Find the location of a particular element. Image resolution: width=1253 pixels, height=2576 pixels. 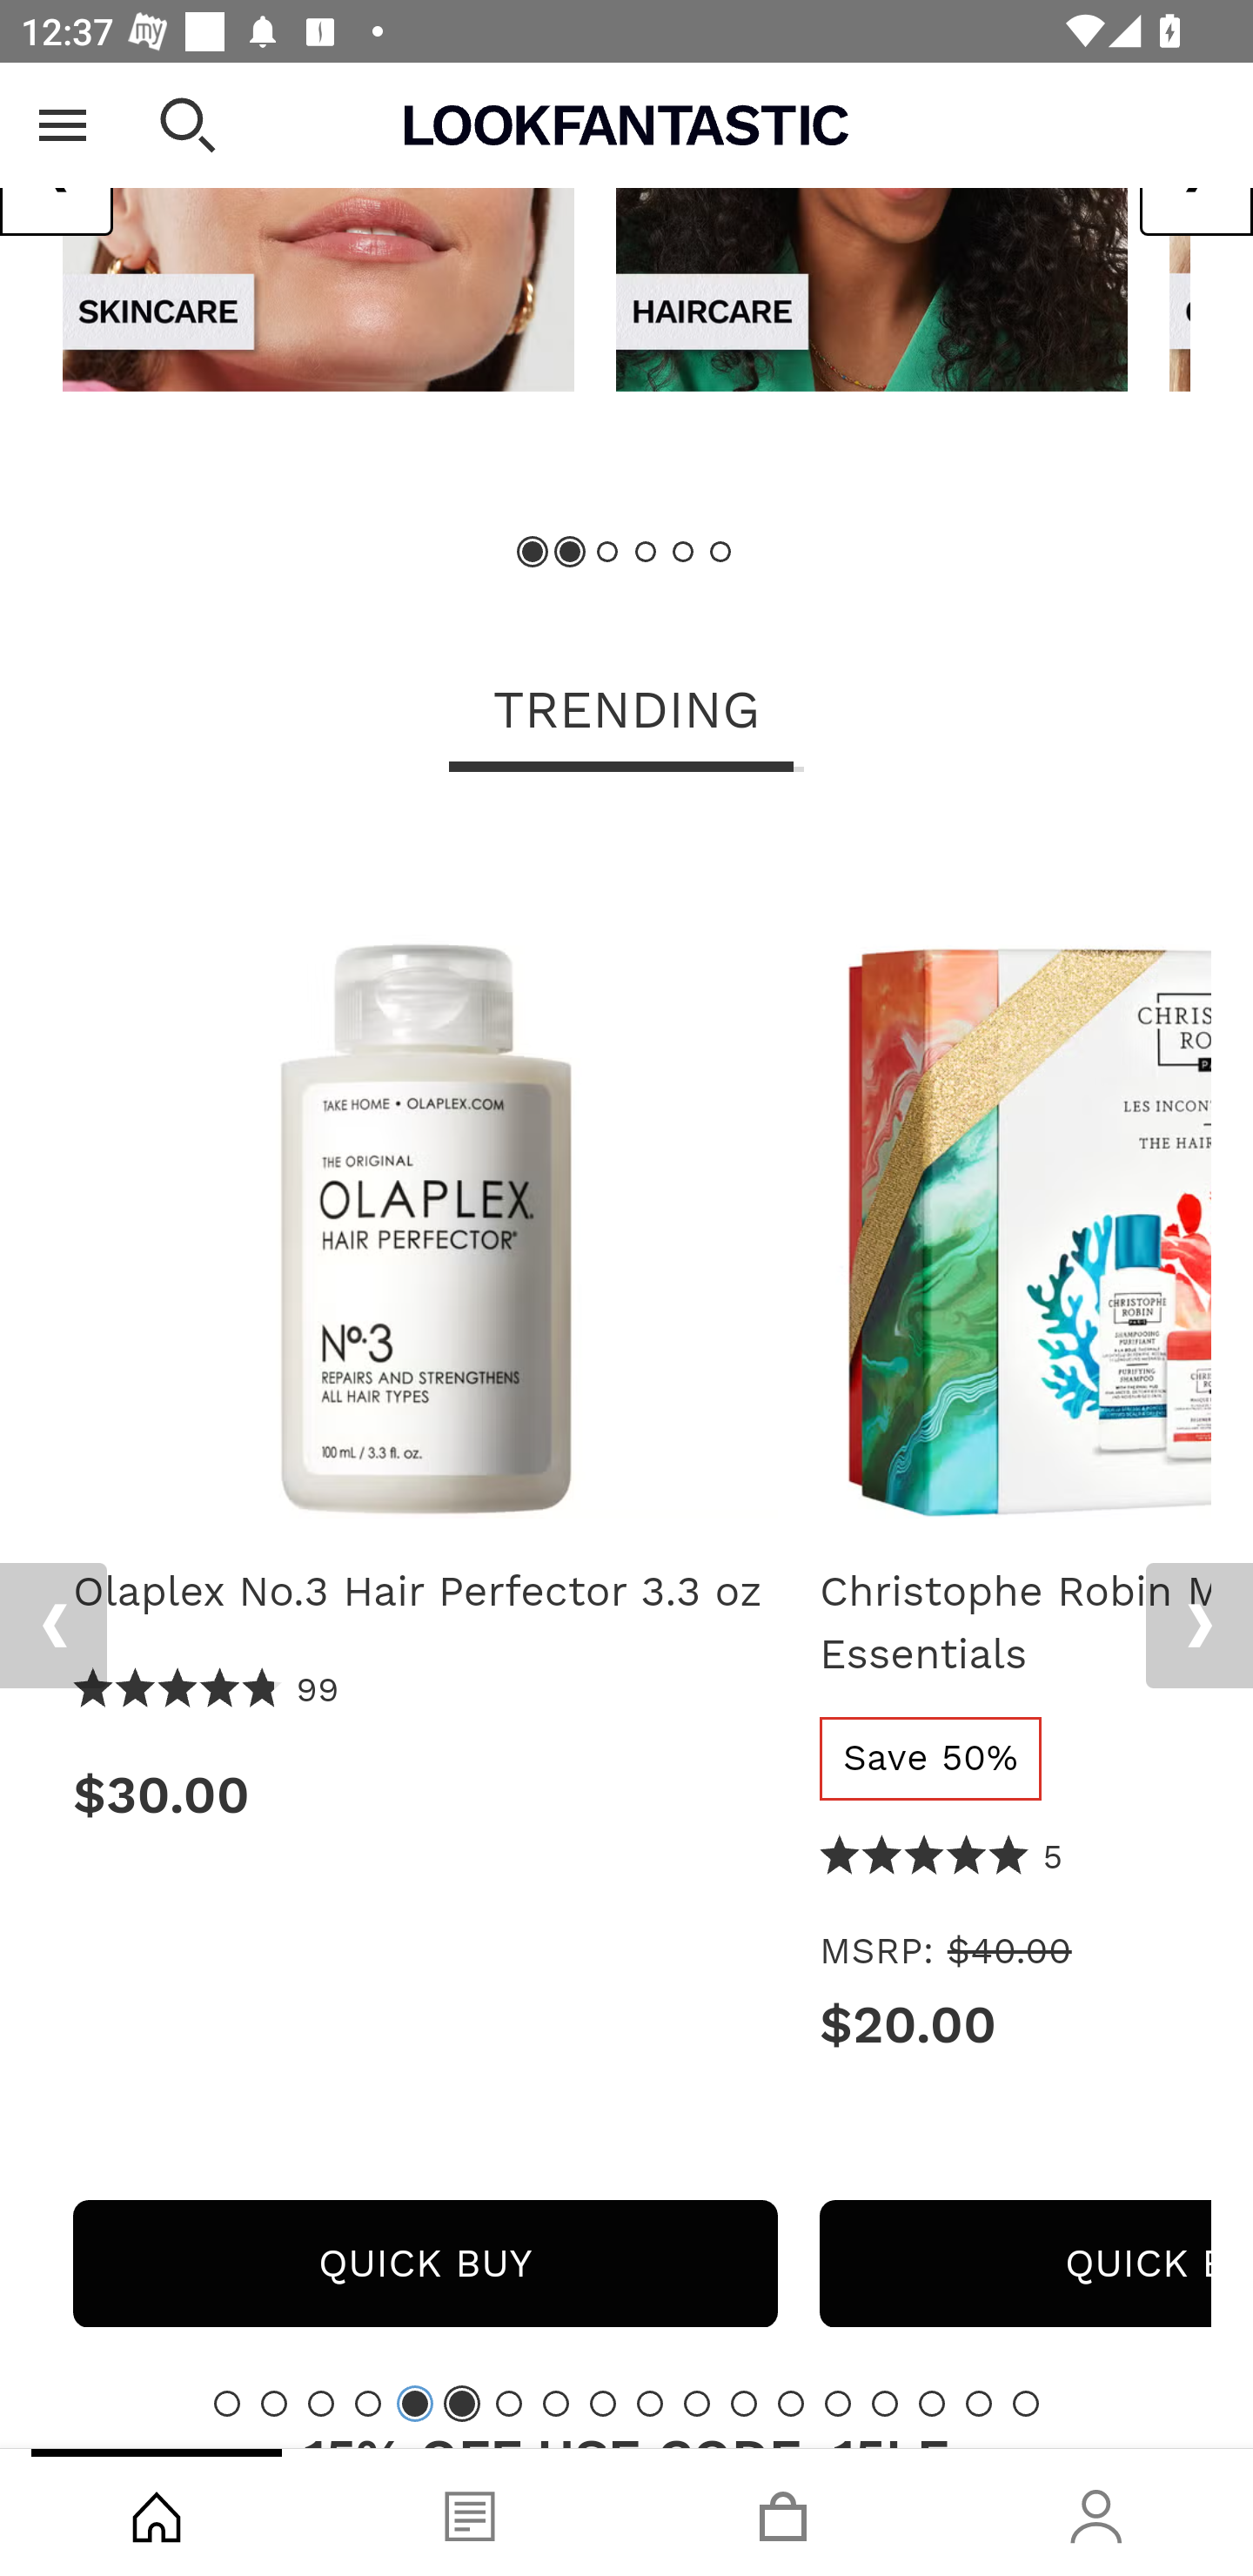

Slide 10 is located at coordinates (649, 2403).